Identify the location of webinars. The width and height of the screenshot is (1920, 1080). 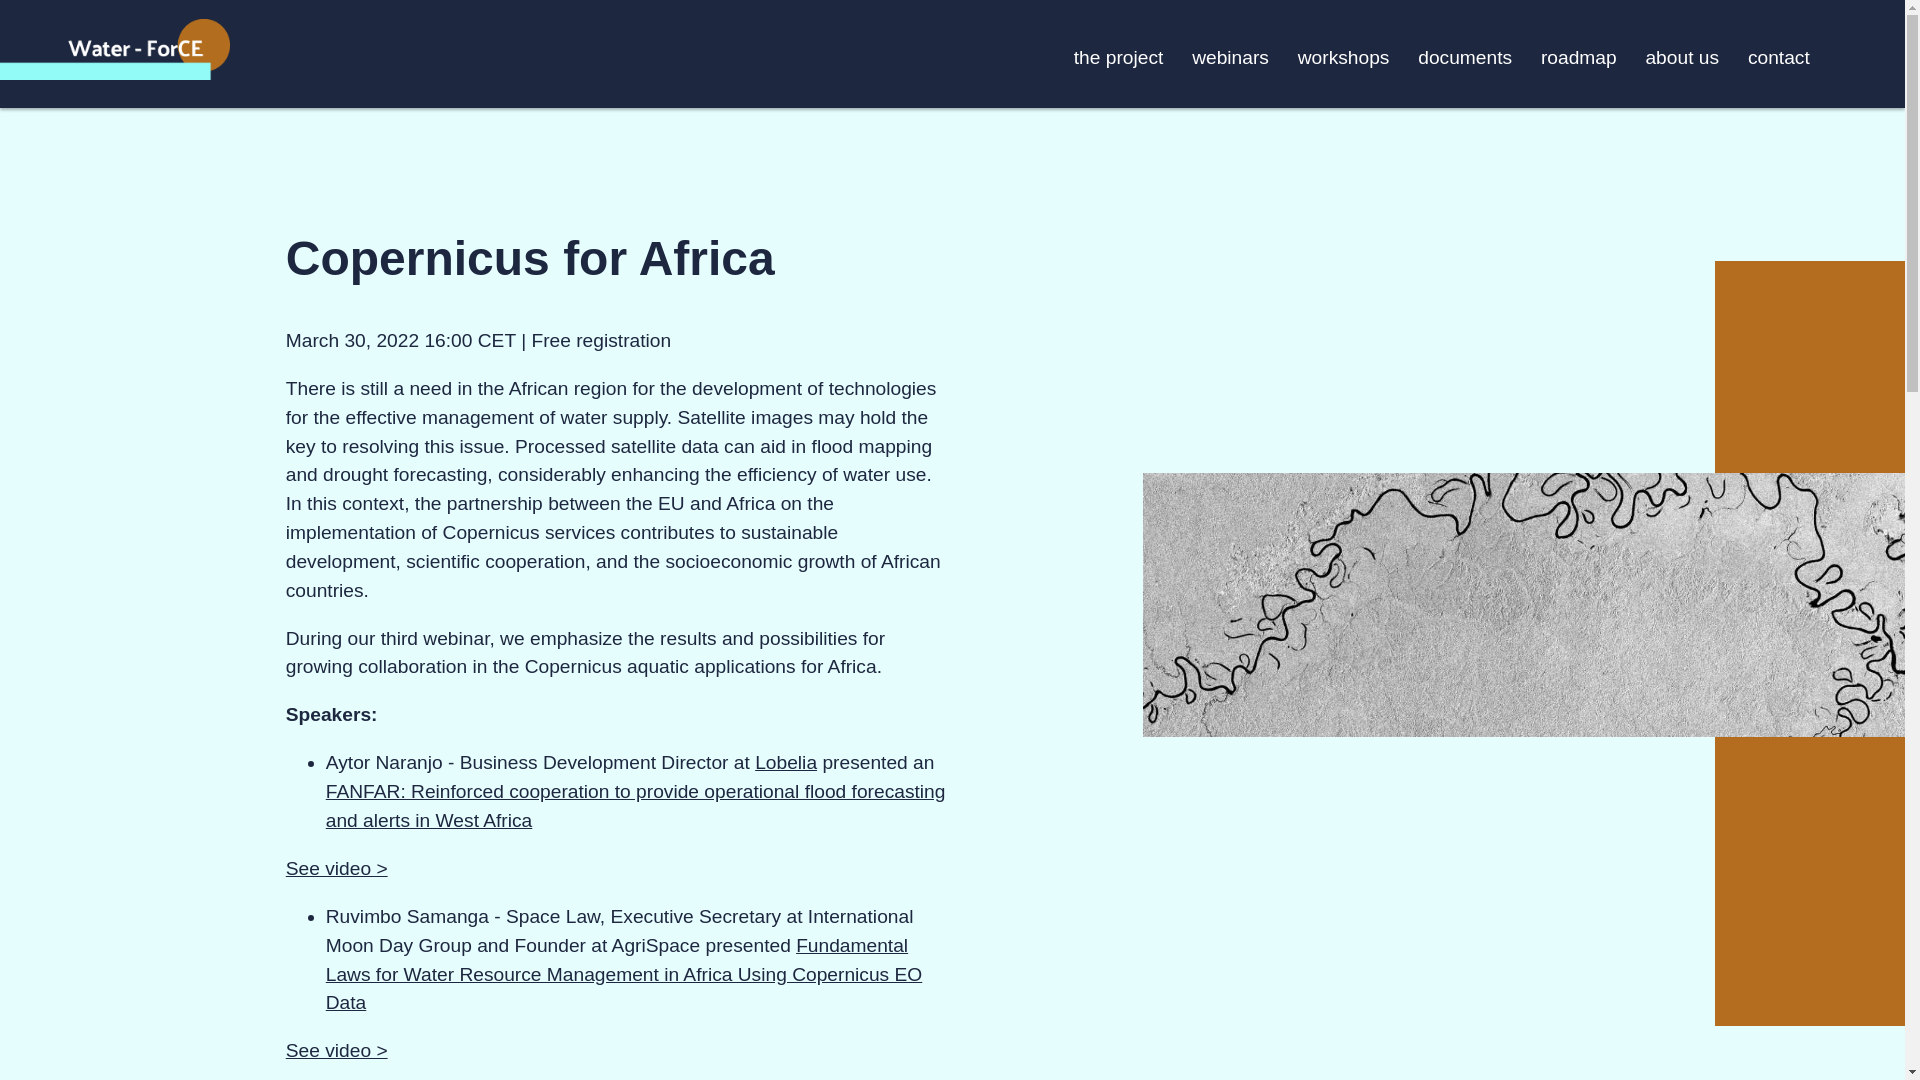
(1230, 54).